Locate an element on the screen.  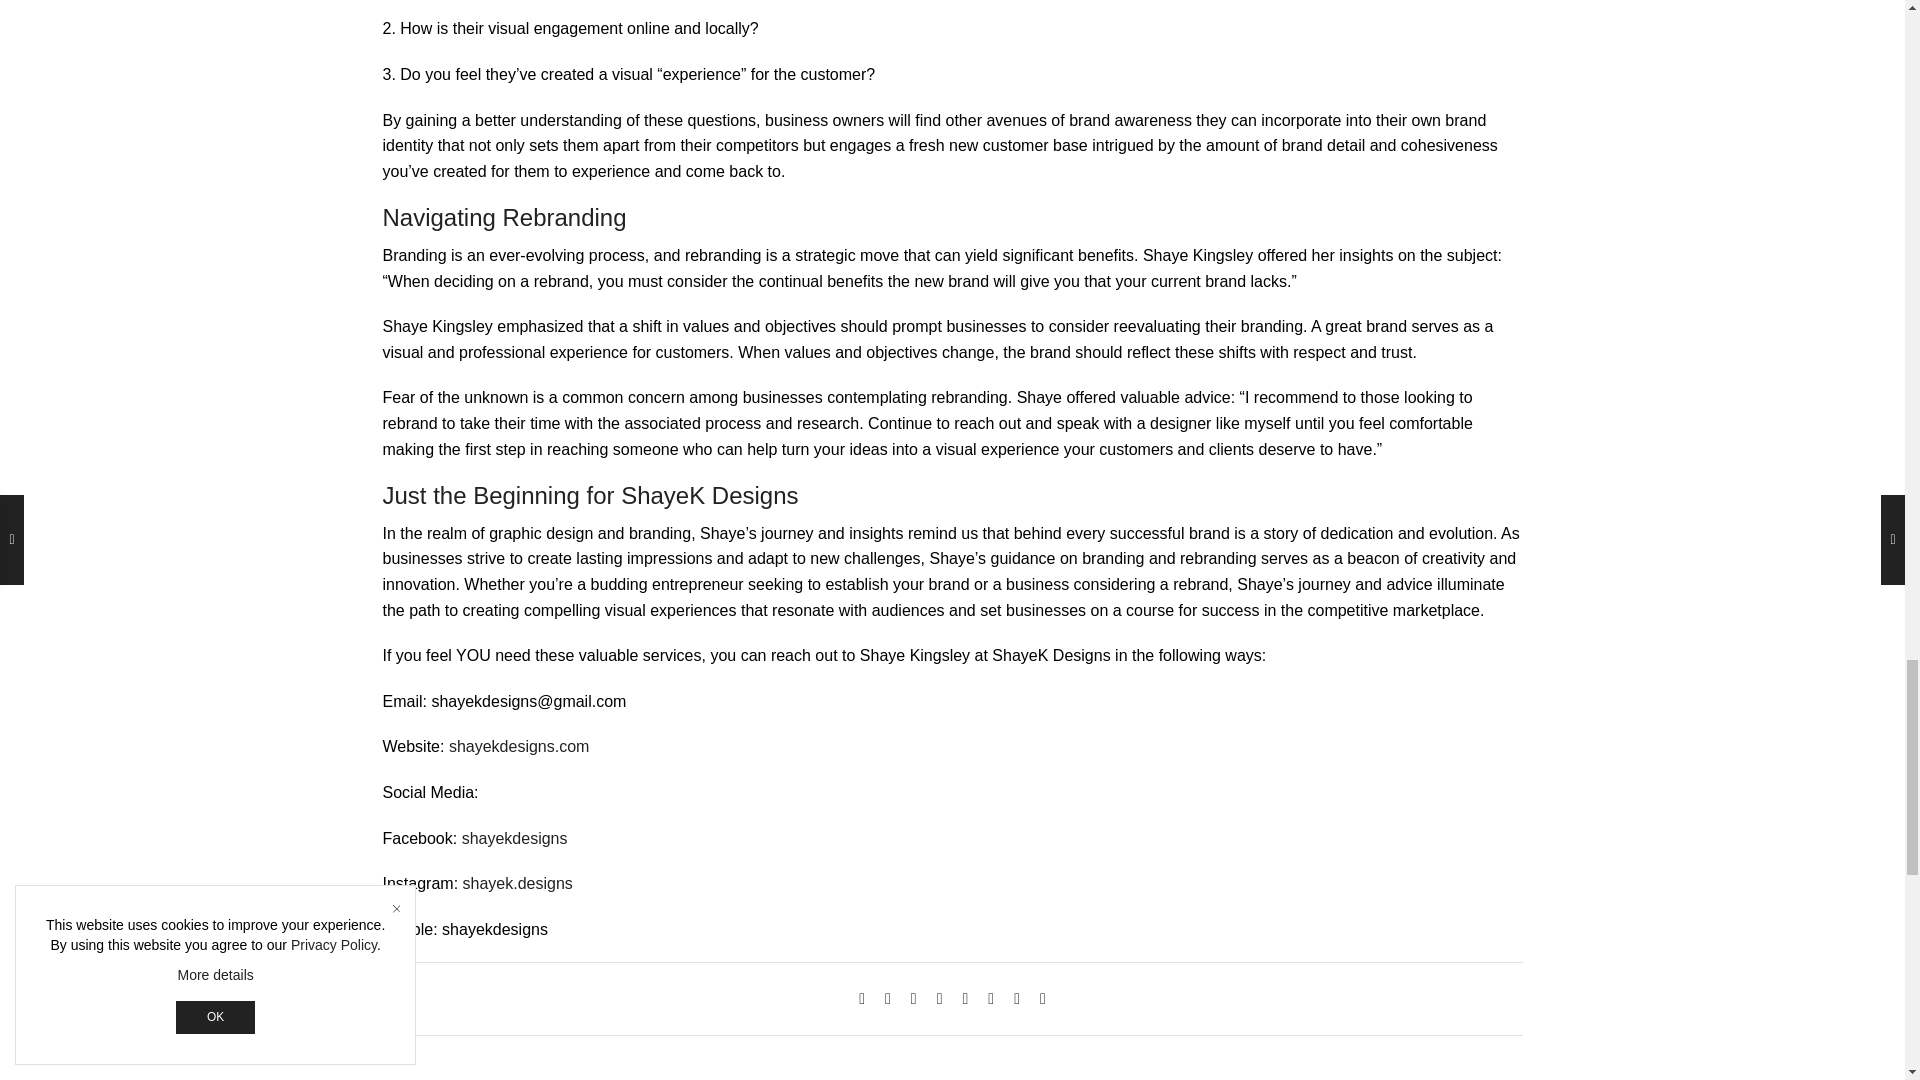
shayek.designs is located at coordinates (517, 883).